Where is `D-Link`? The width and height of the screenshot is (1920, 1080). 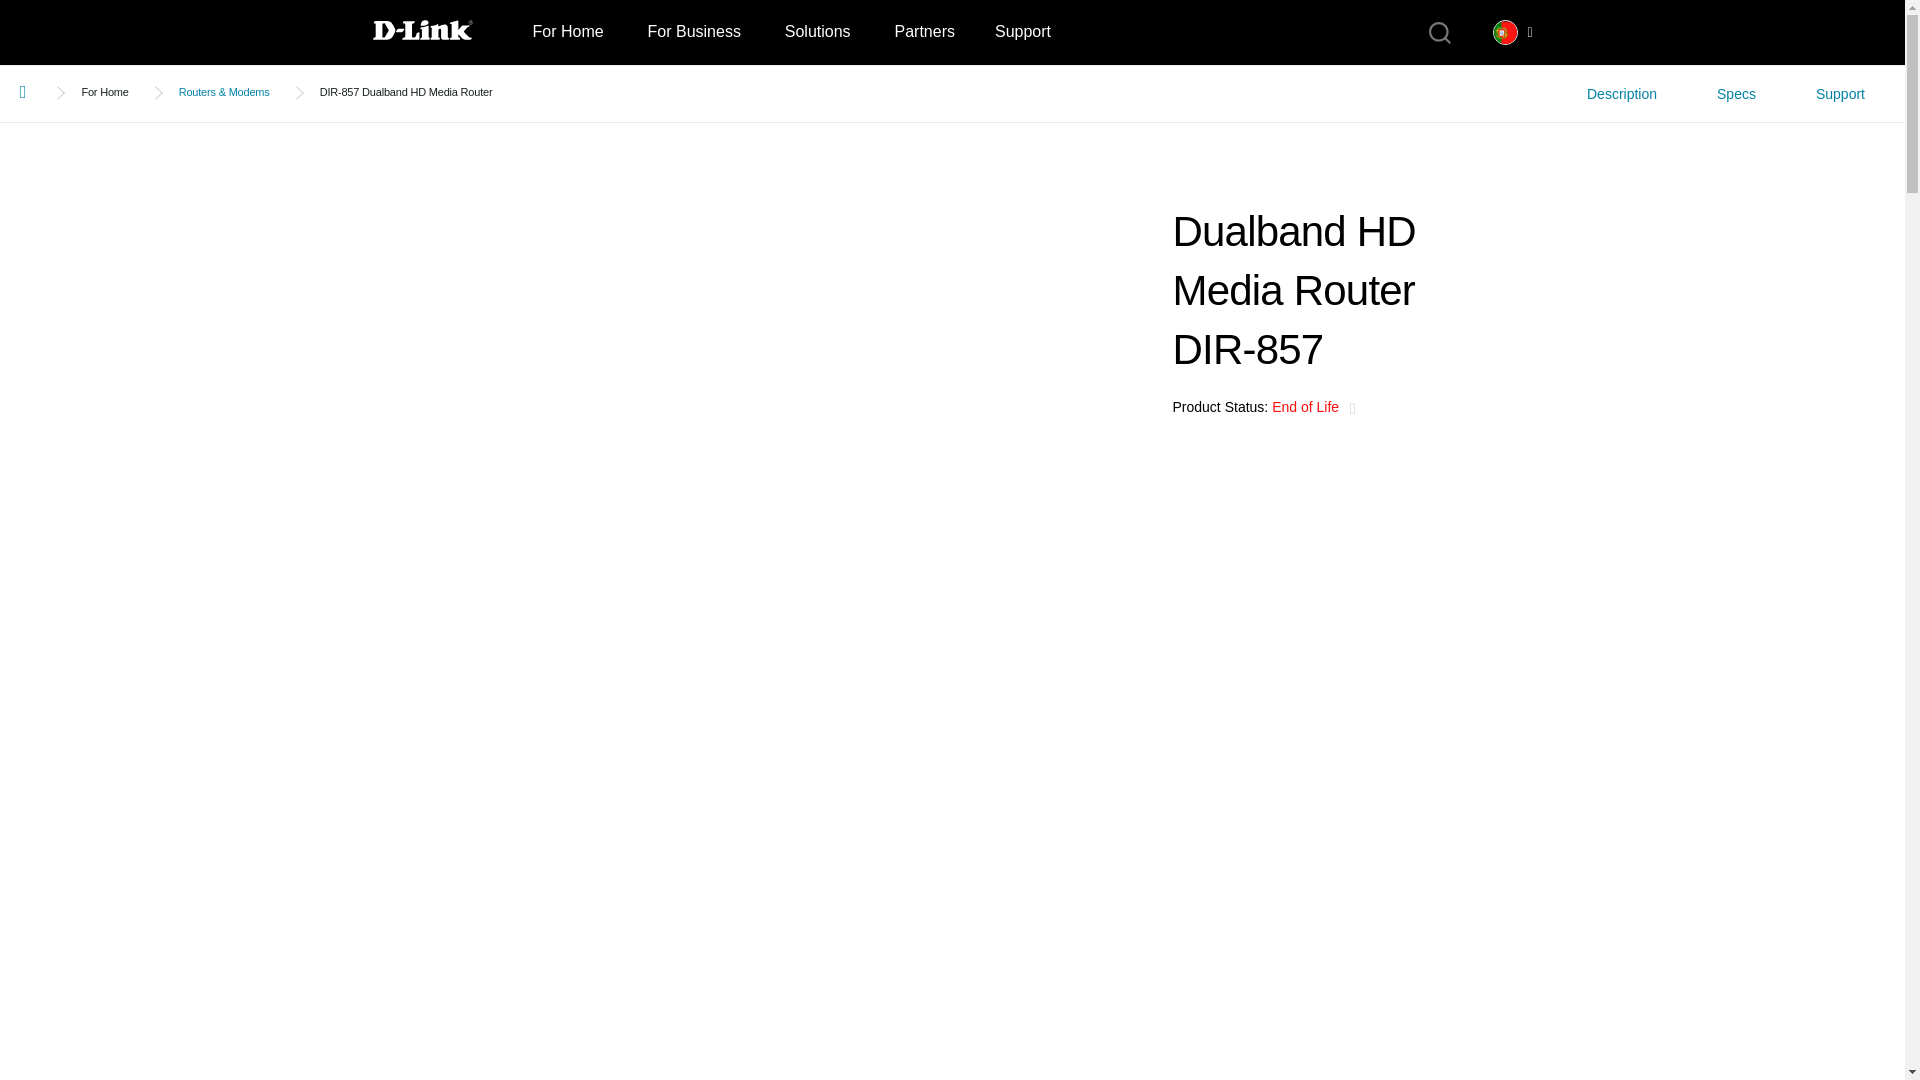
D-Link is located at coordinates (442, 32).